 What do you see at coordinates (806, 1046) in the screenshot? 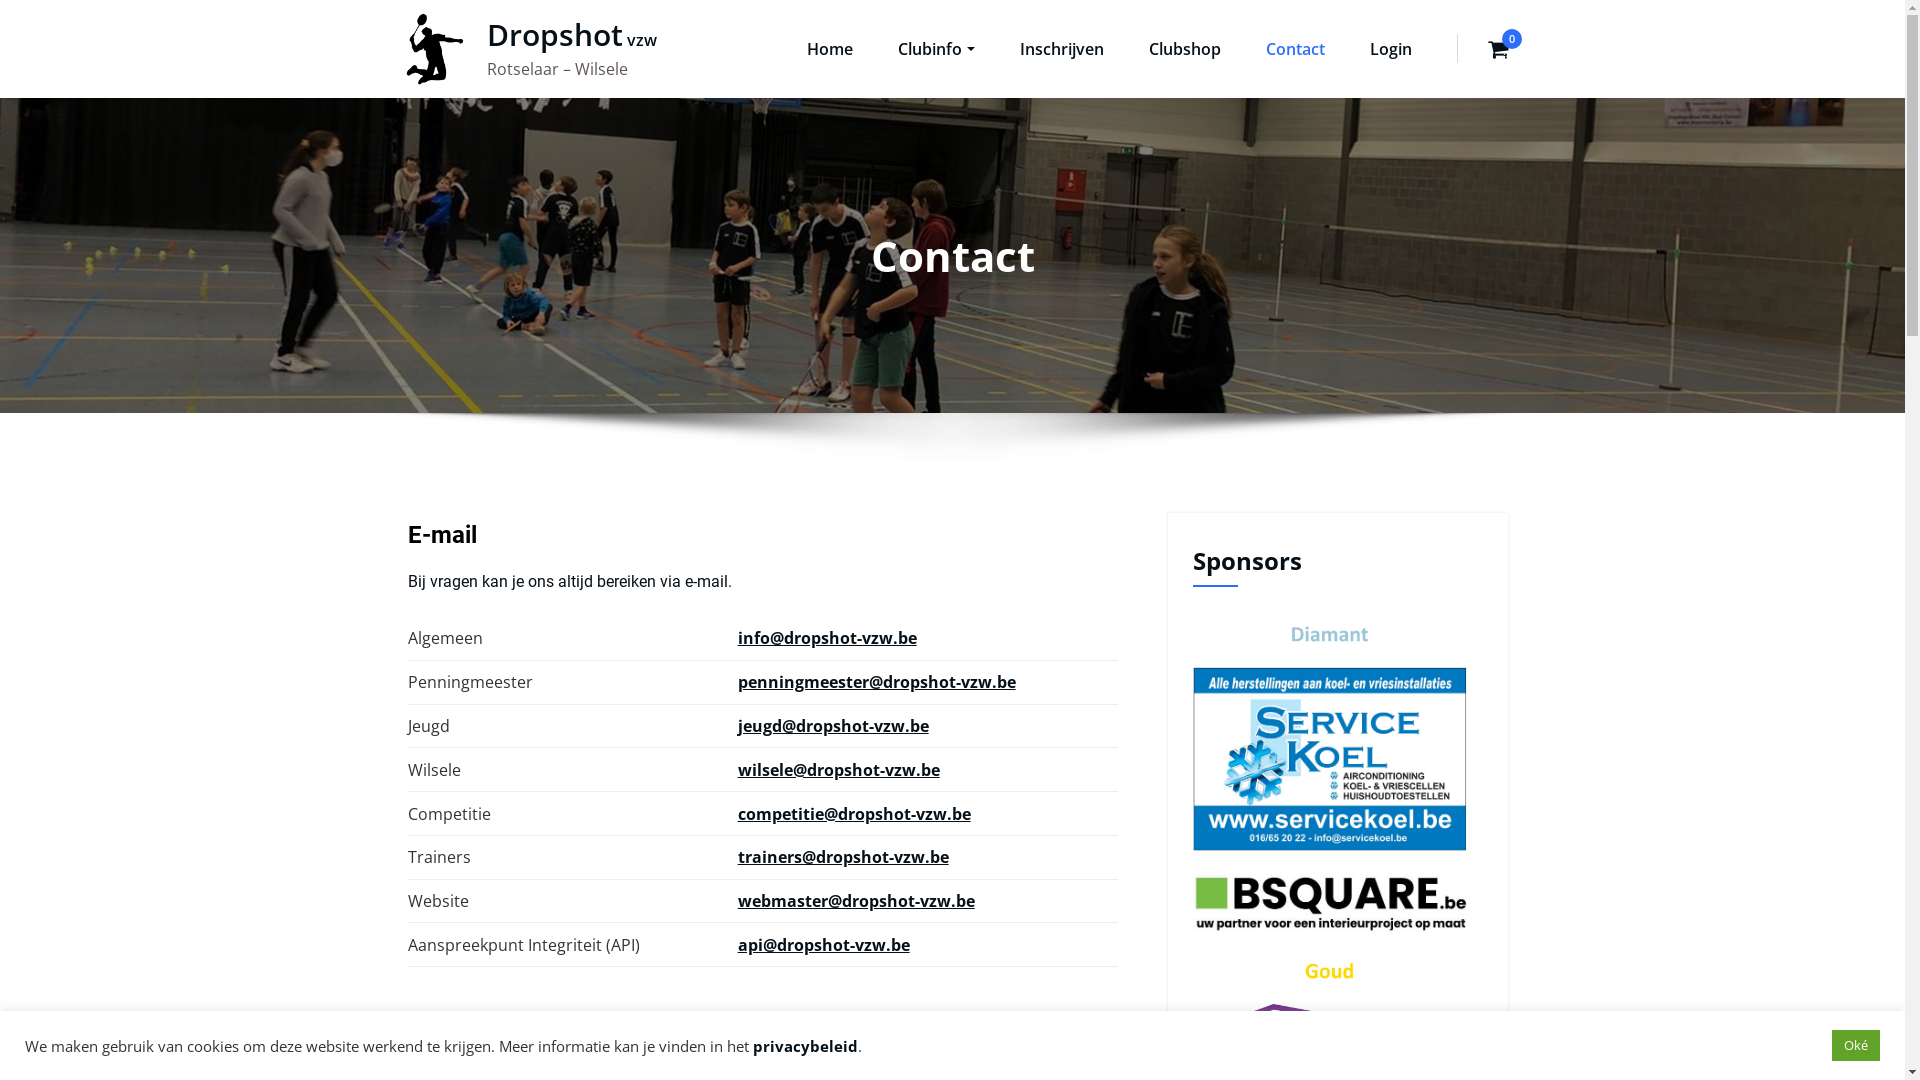
I see `privacybeleid` at bounding box center [806, 1046].